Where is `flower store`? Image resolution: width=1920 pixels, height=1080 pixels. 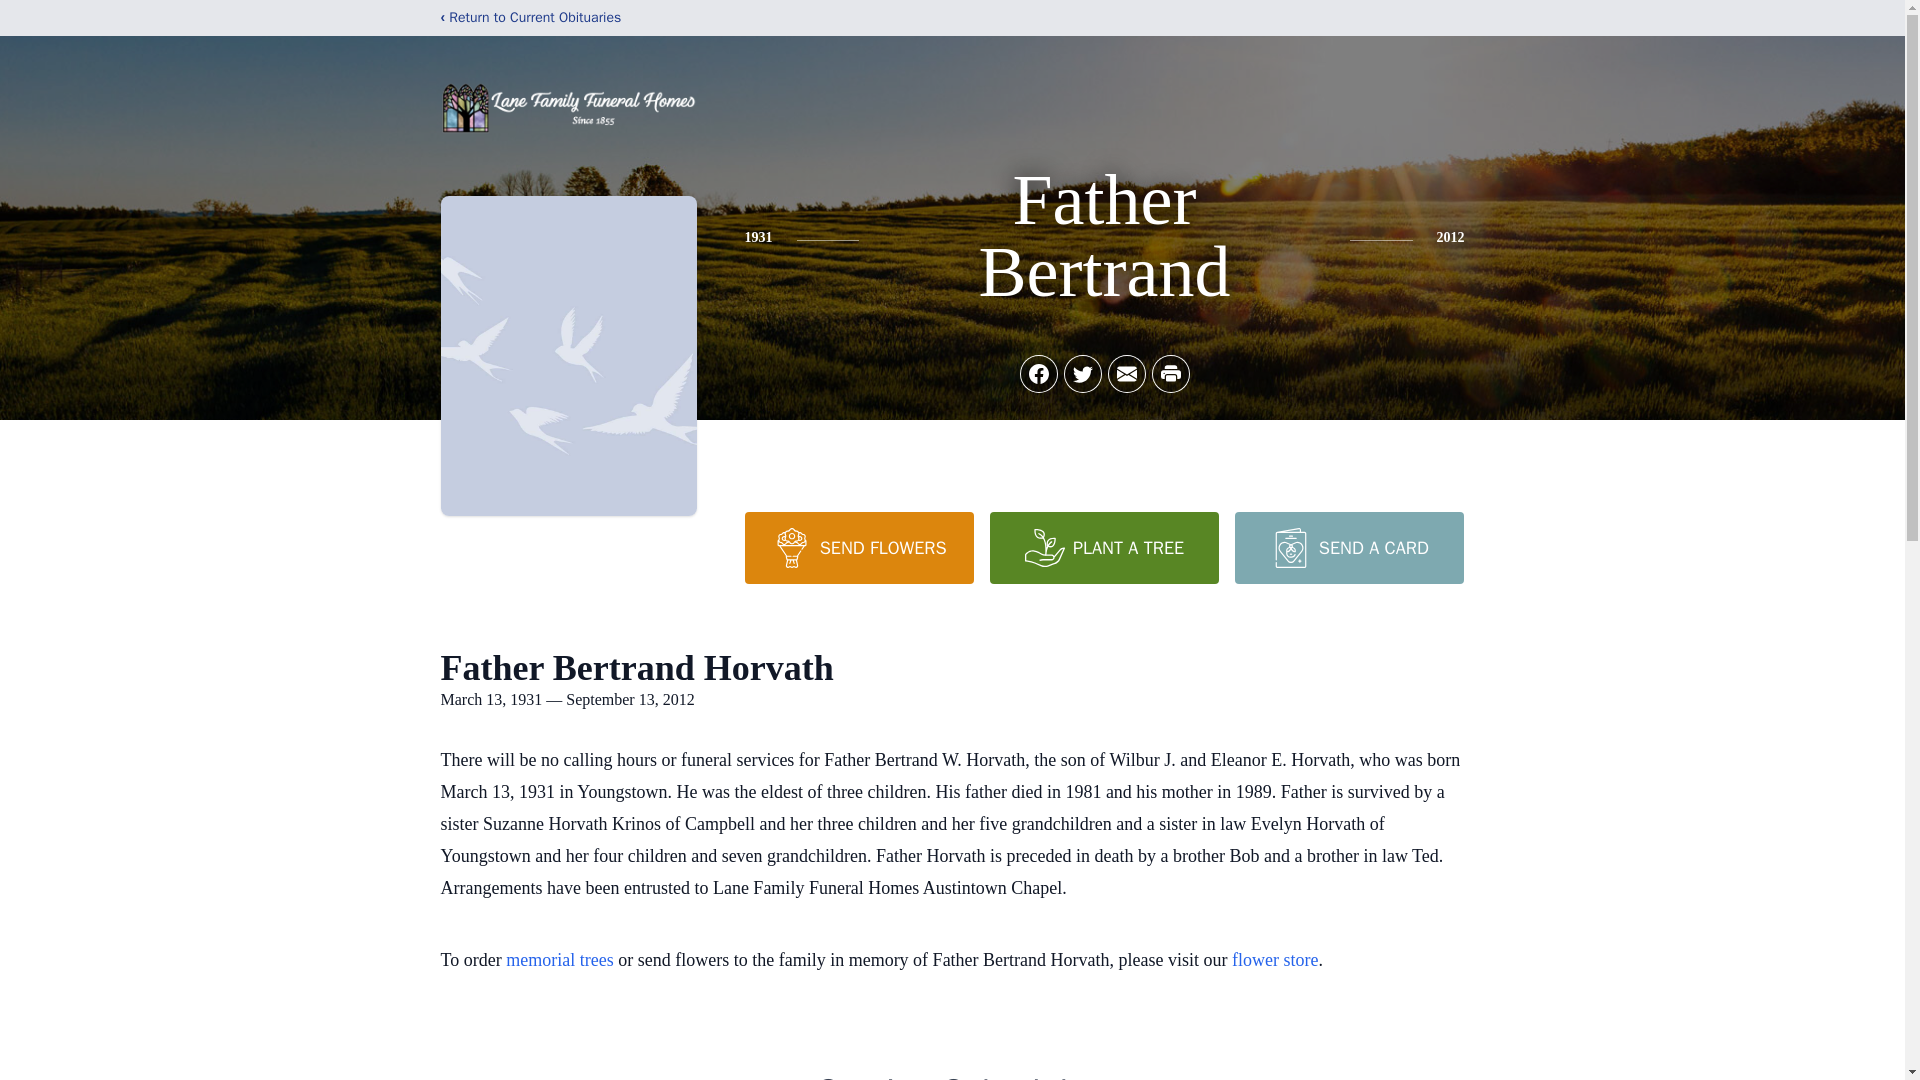
flower store is located at coordinates (1274, 960).